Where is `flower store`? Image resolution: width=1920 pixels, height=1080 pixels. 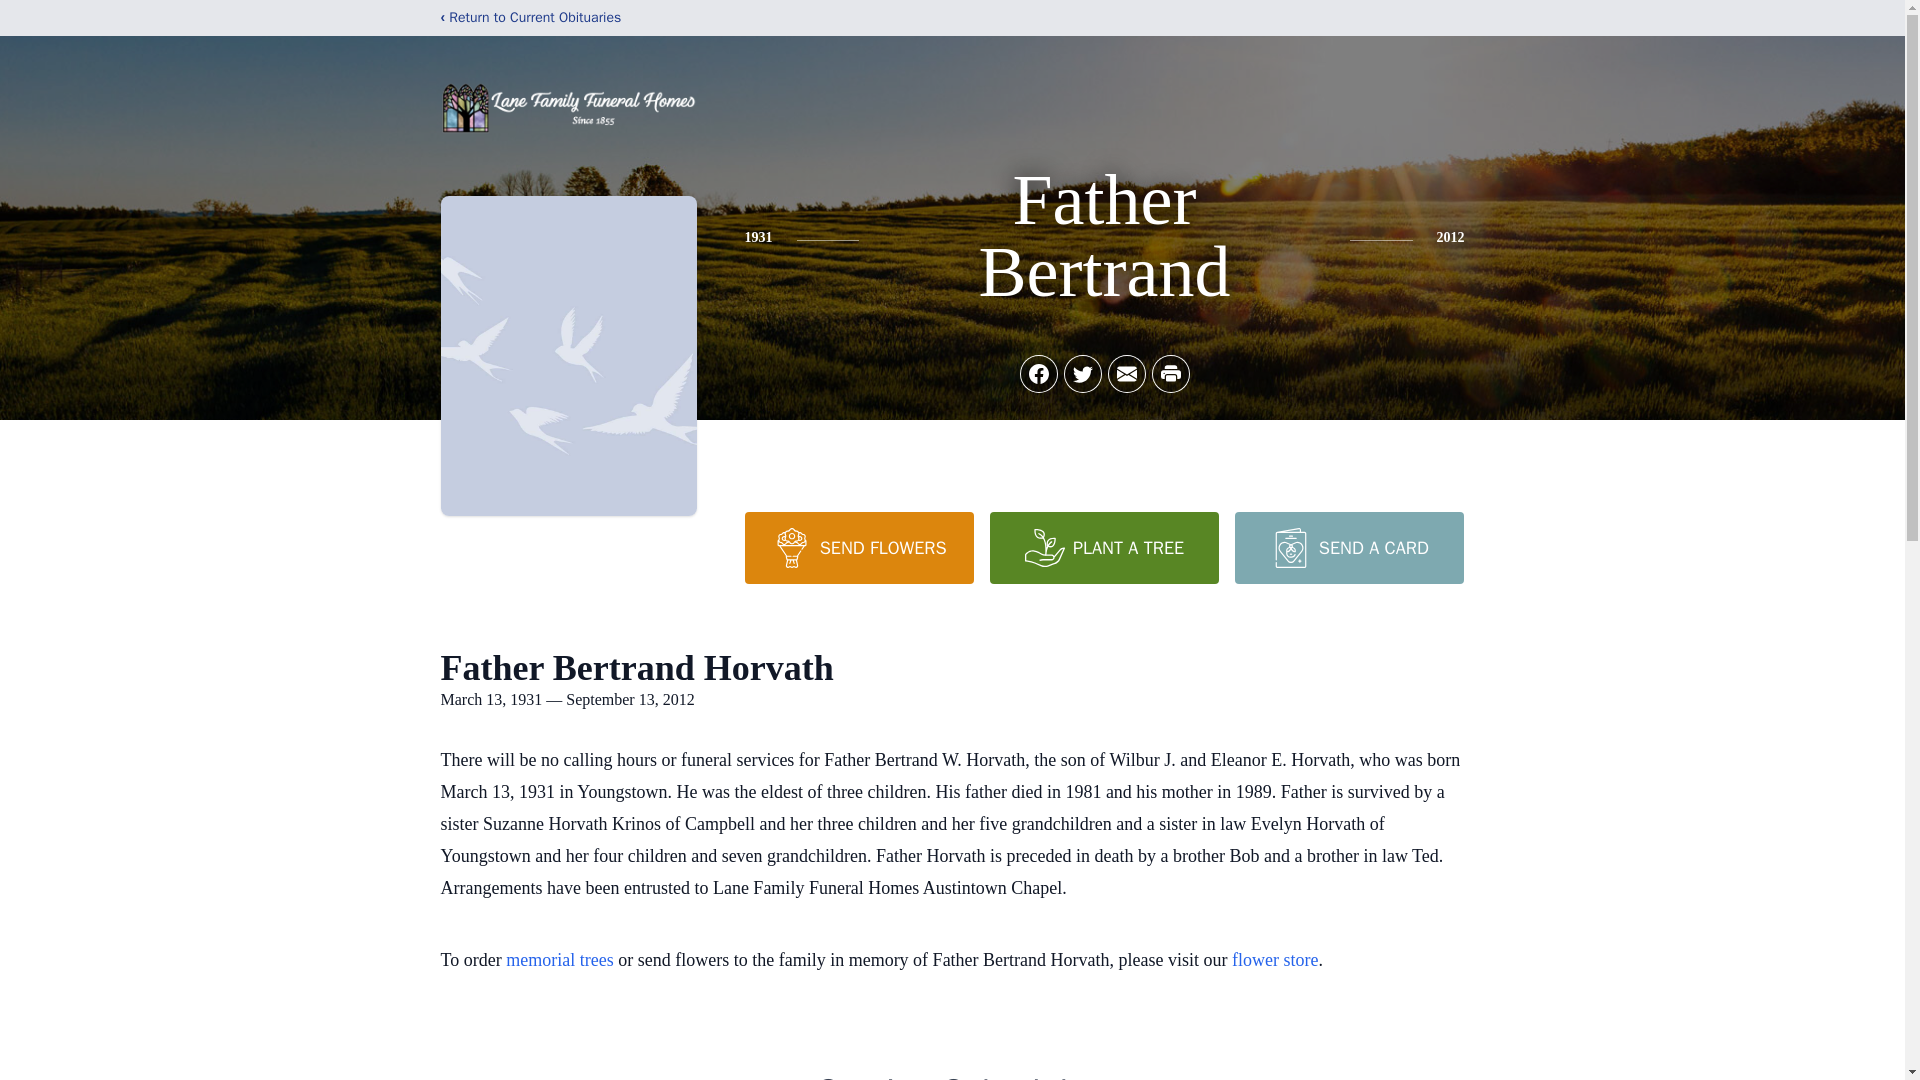
flower store is located at coordinates (1274, 960).